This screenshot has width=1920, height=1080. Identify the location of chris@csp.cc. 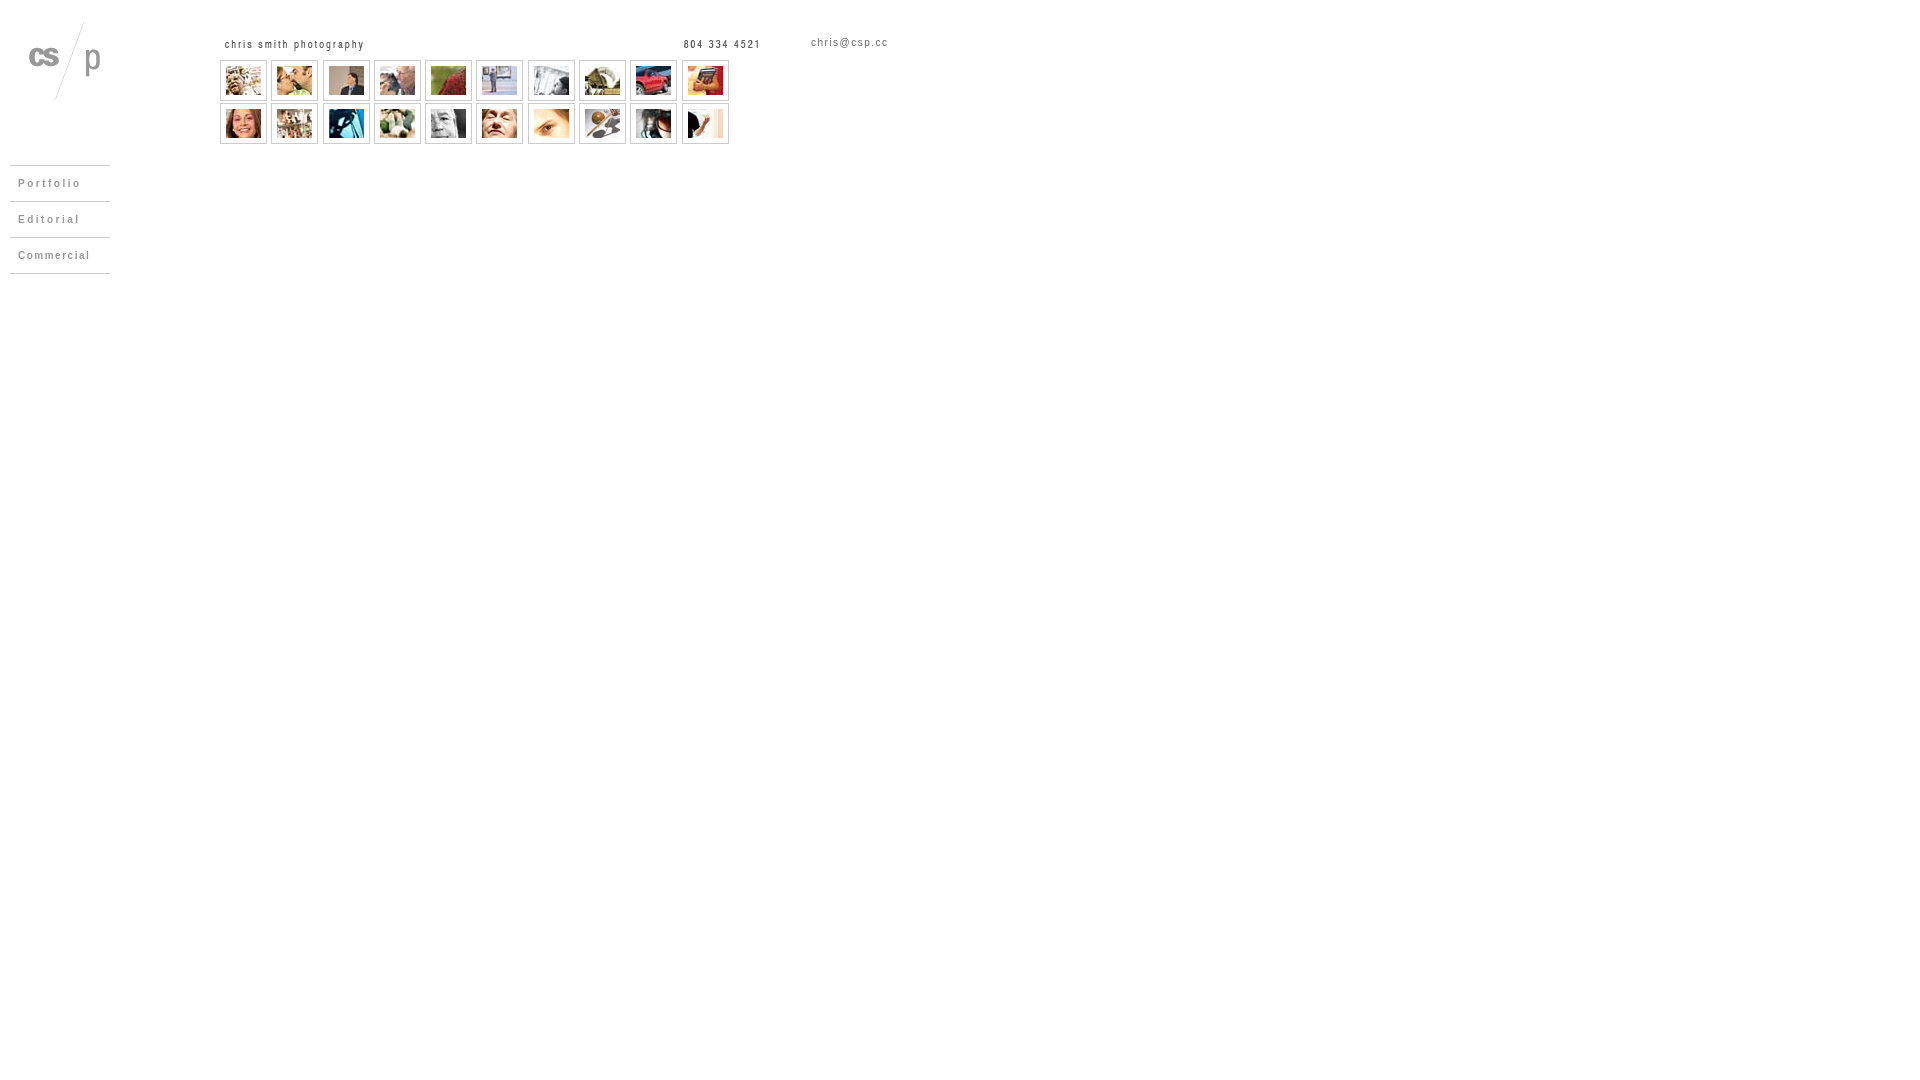
(850, 42).